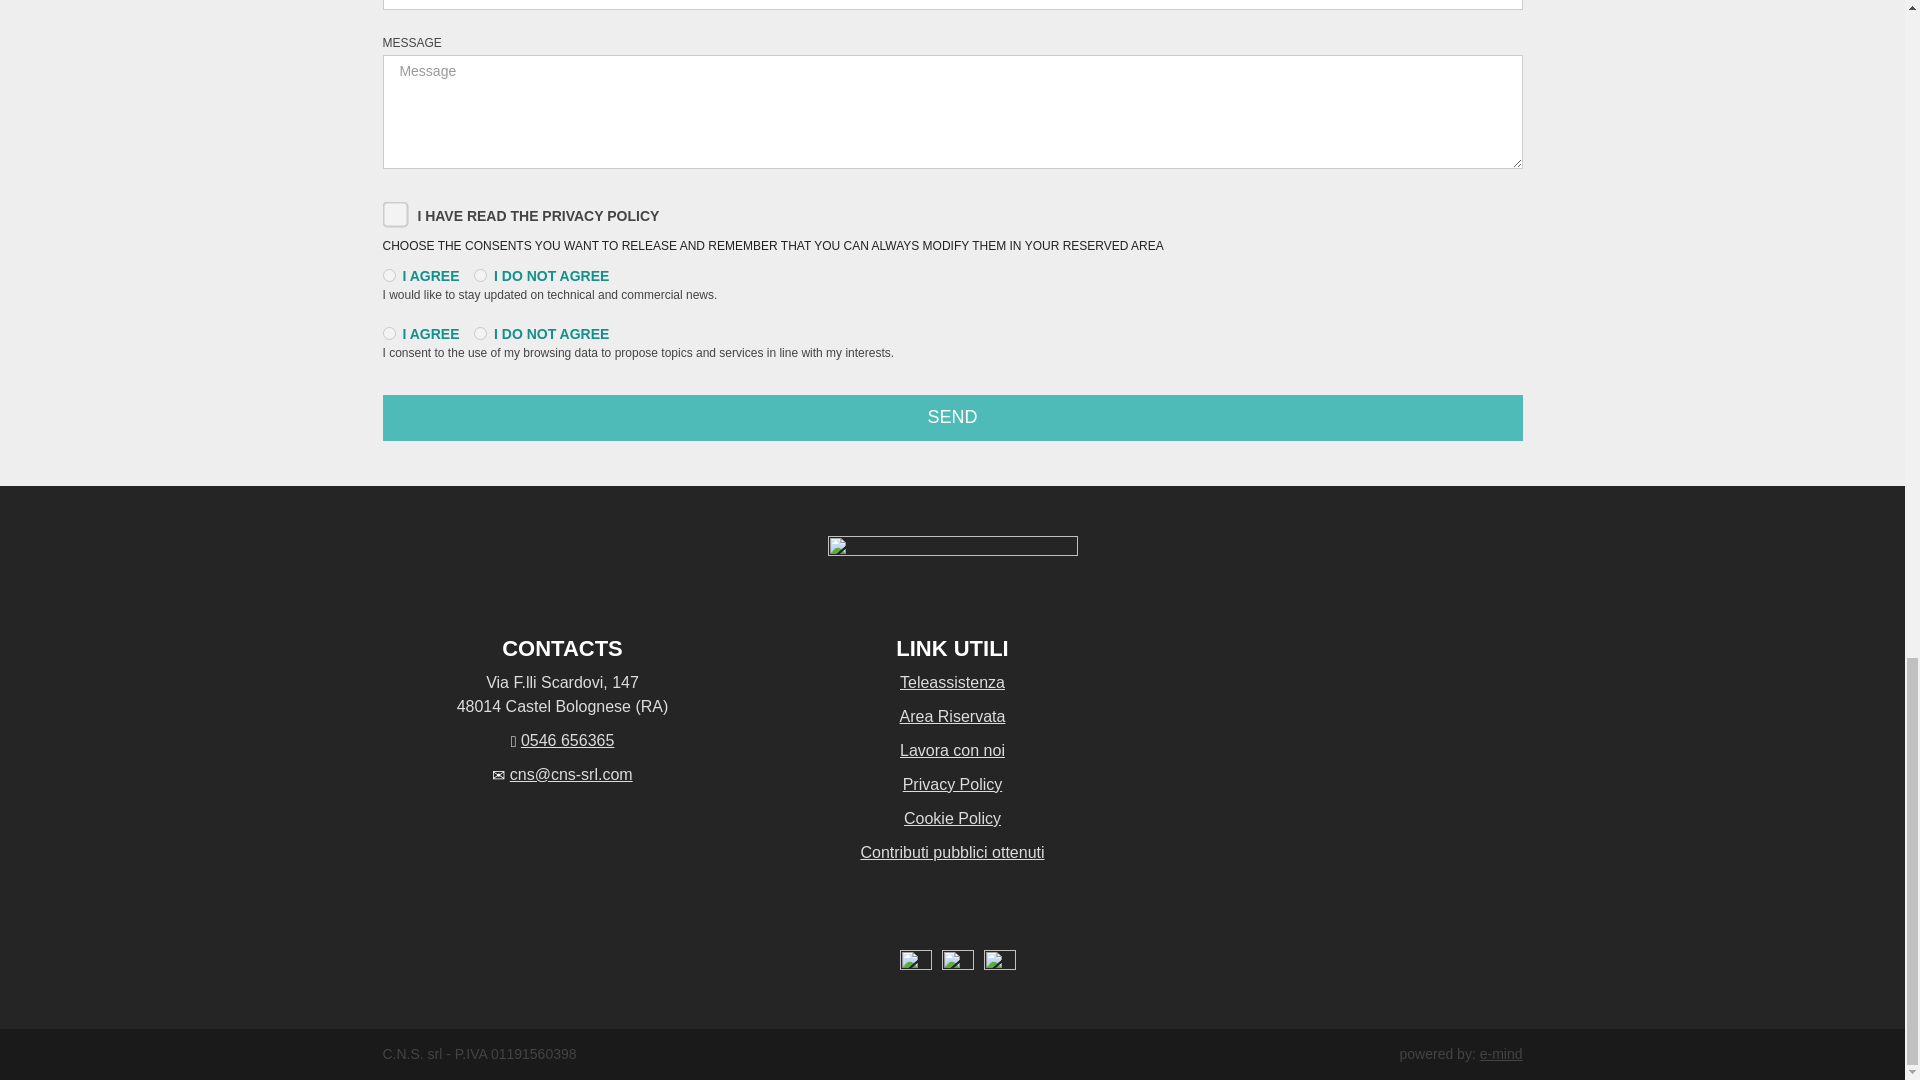 The height and width of the screenshot is (1080, 1920). What do you see at coordinates (952, 418) in the screenshot?
I see ` Send` at bounding box center [952, 418].